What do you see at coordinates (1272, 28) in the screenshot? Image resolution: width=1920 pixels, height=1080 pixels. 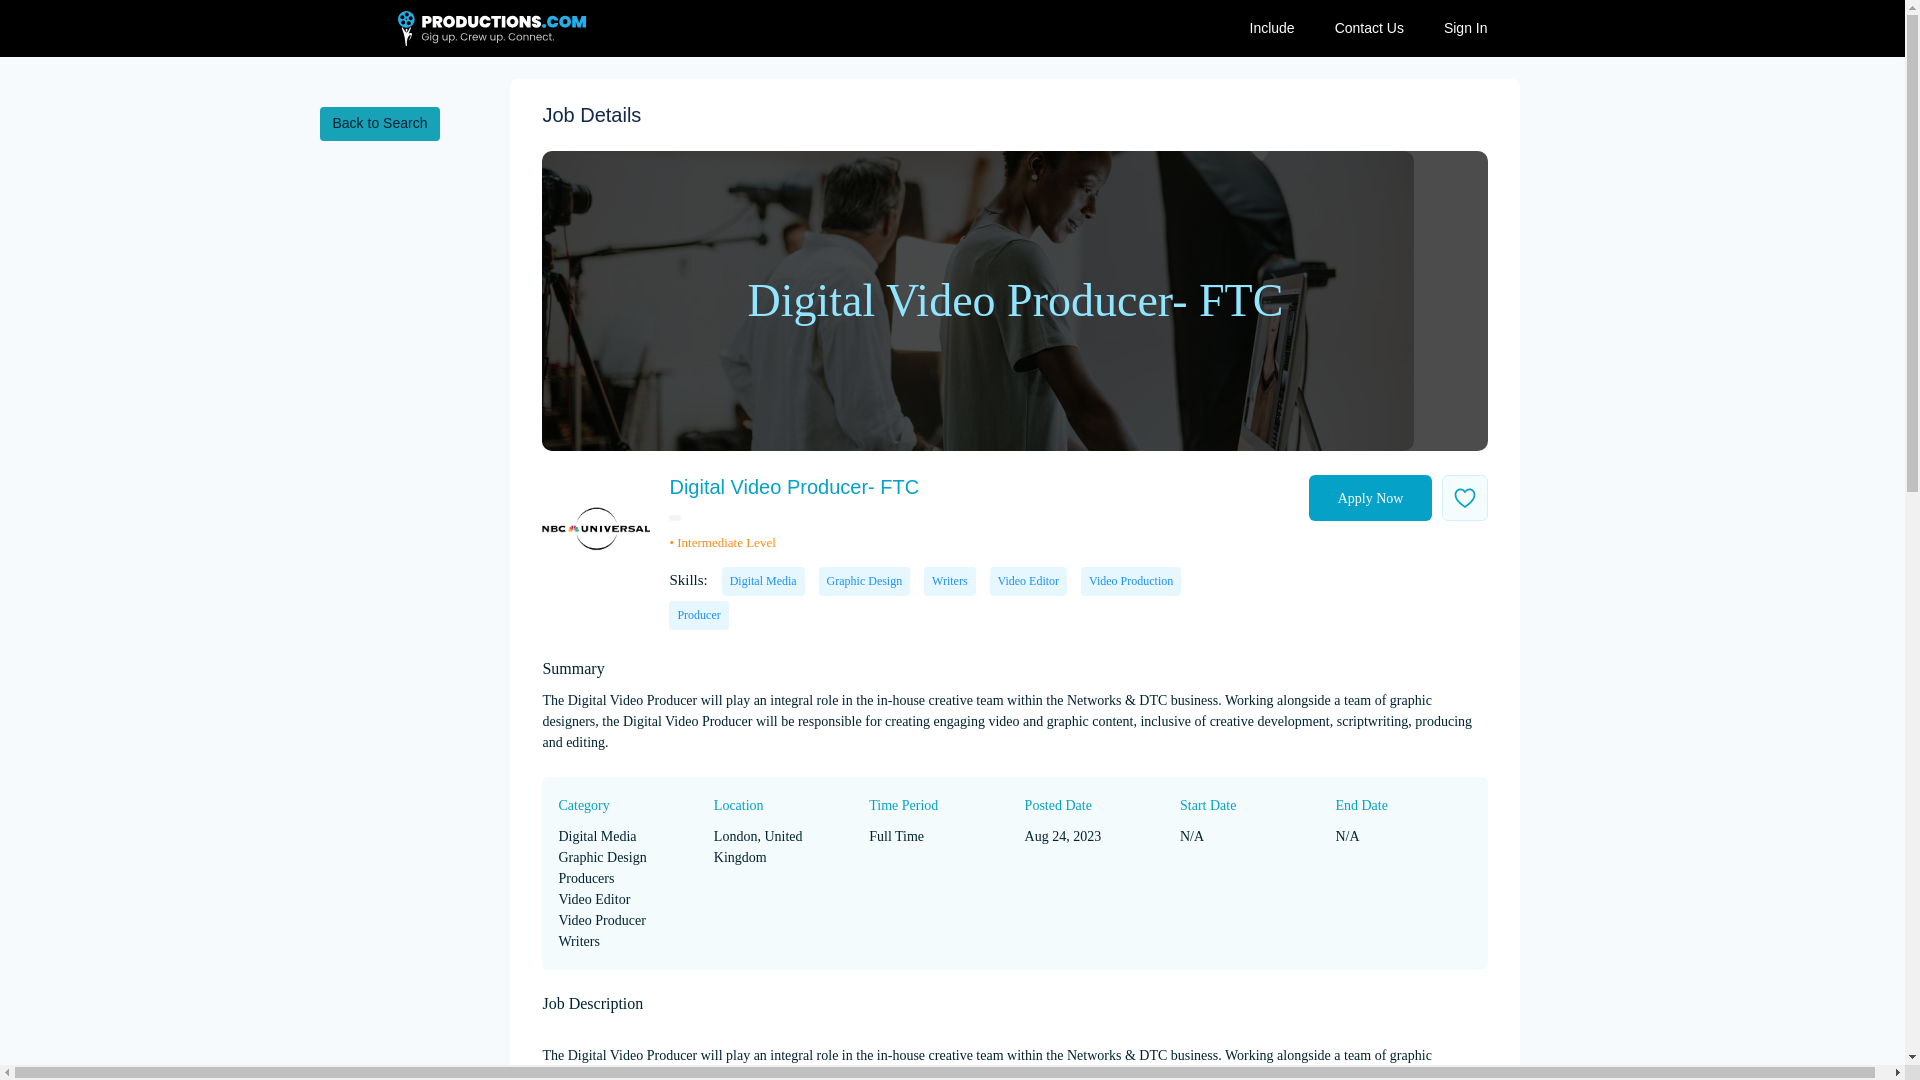 I see `Include` at bounding box center [1272, 28].